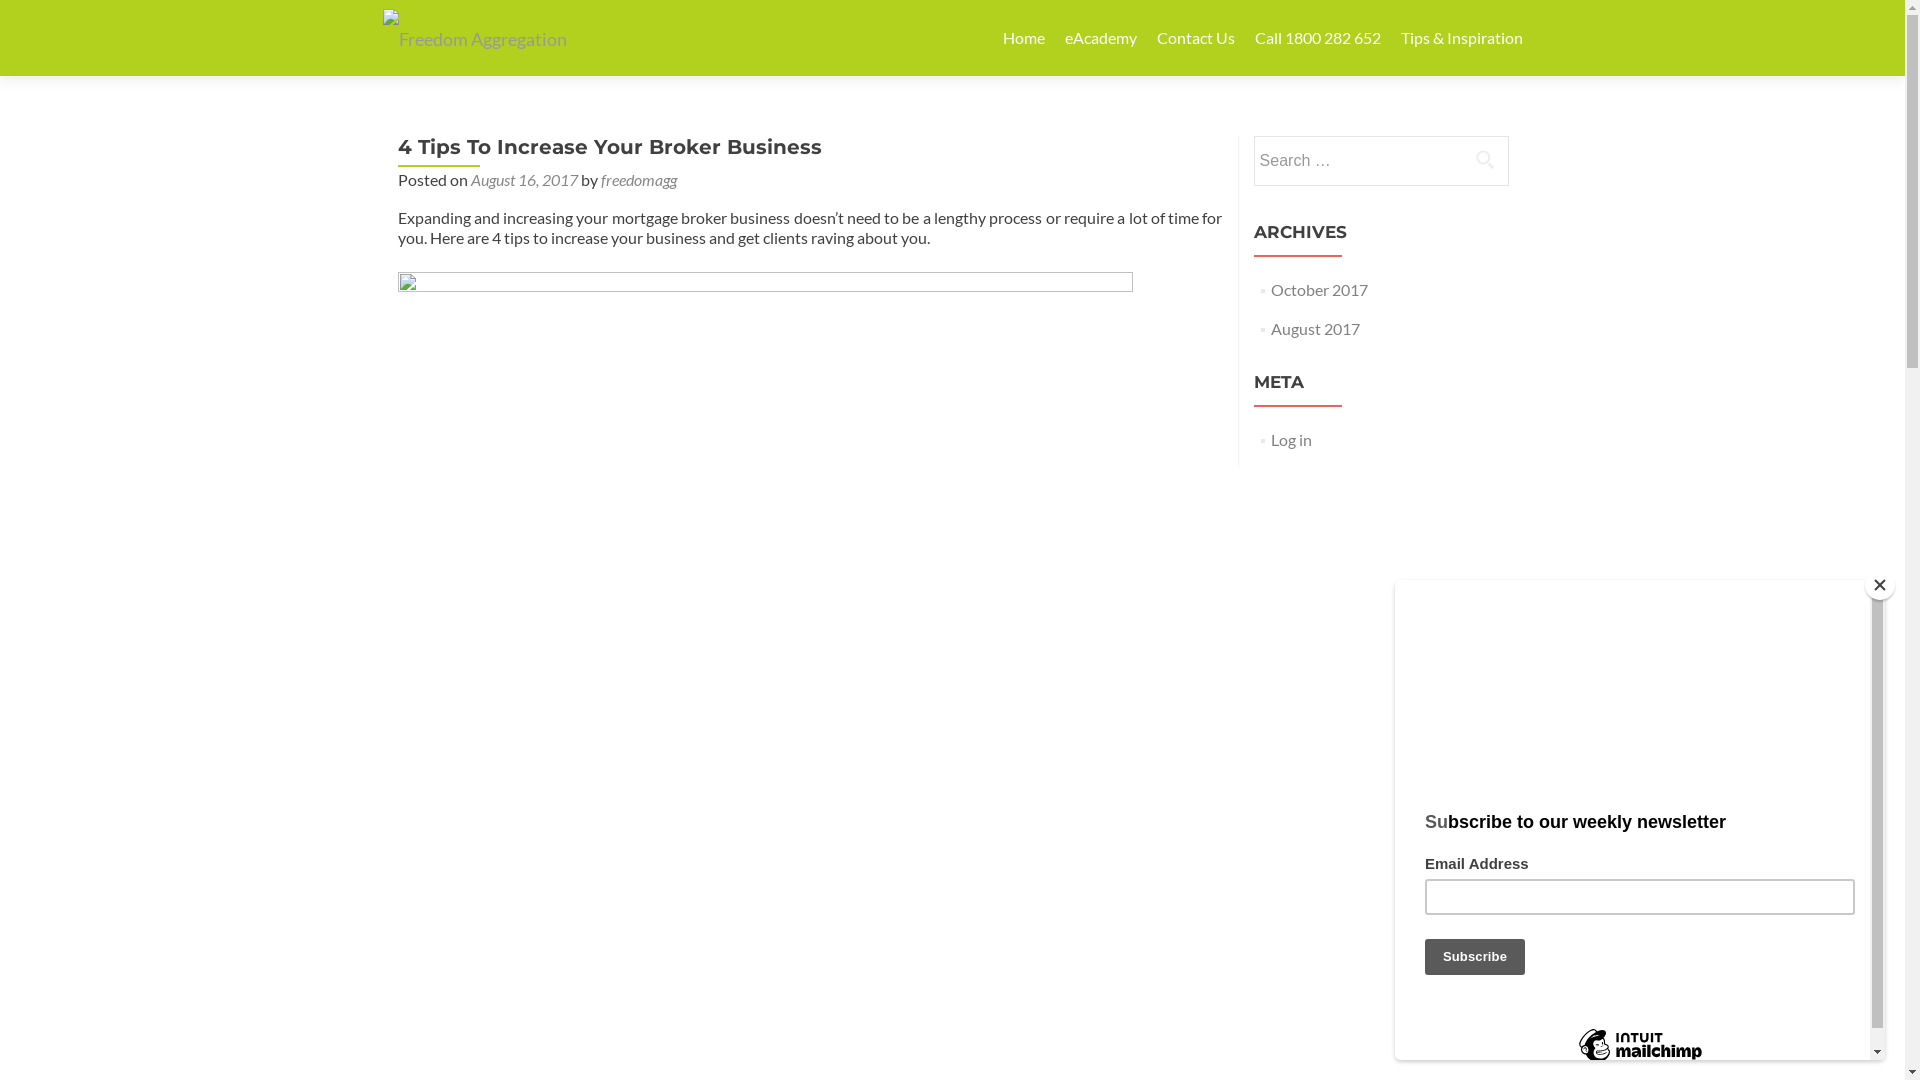 Image resolution: width=1920 pixels, height=1080 pixels. I want to click on Call 1800 282 652, so click(1317, 38).